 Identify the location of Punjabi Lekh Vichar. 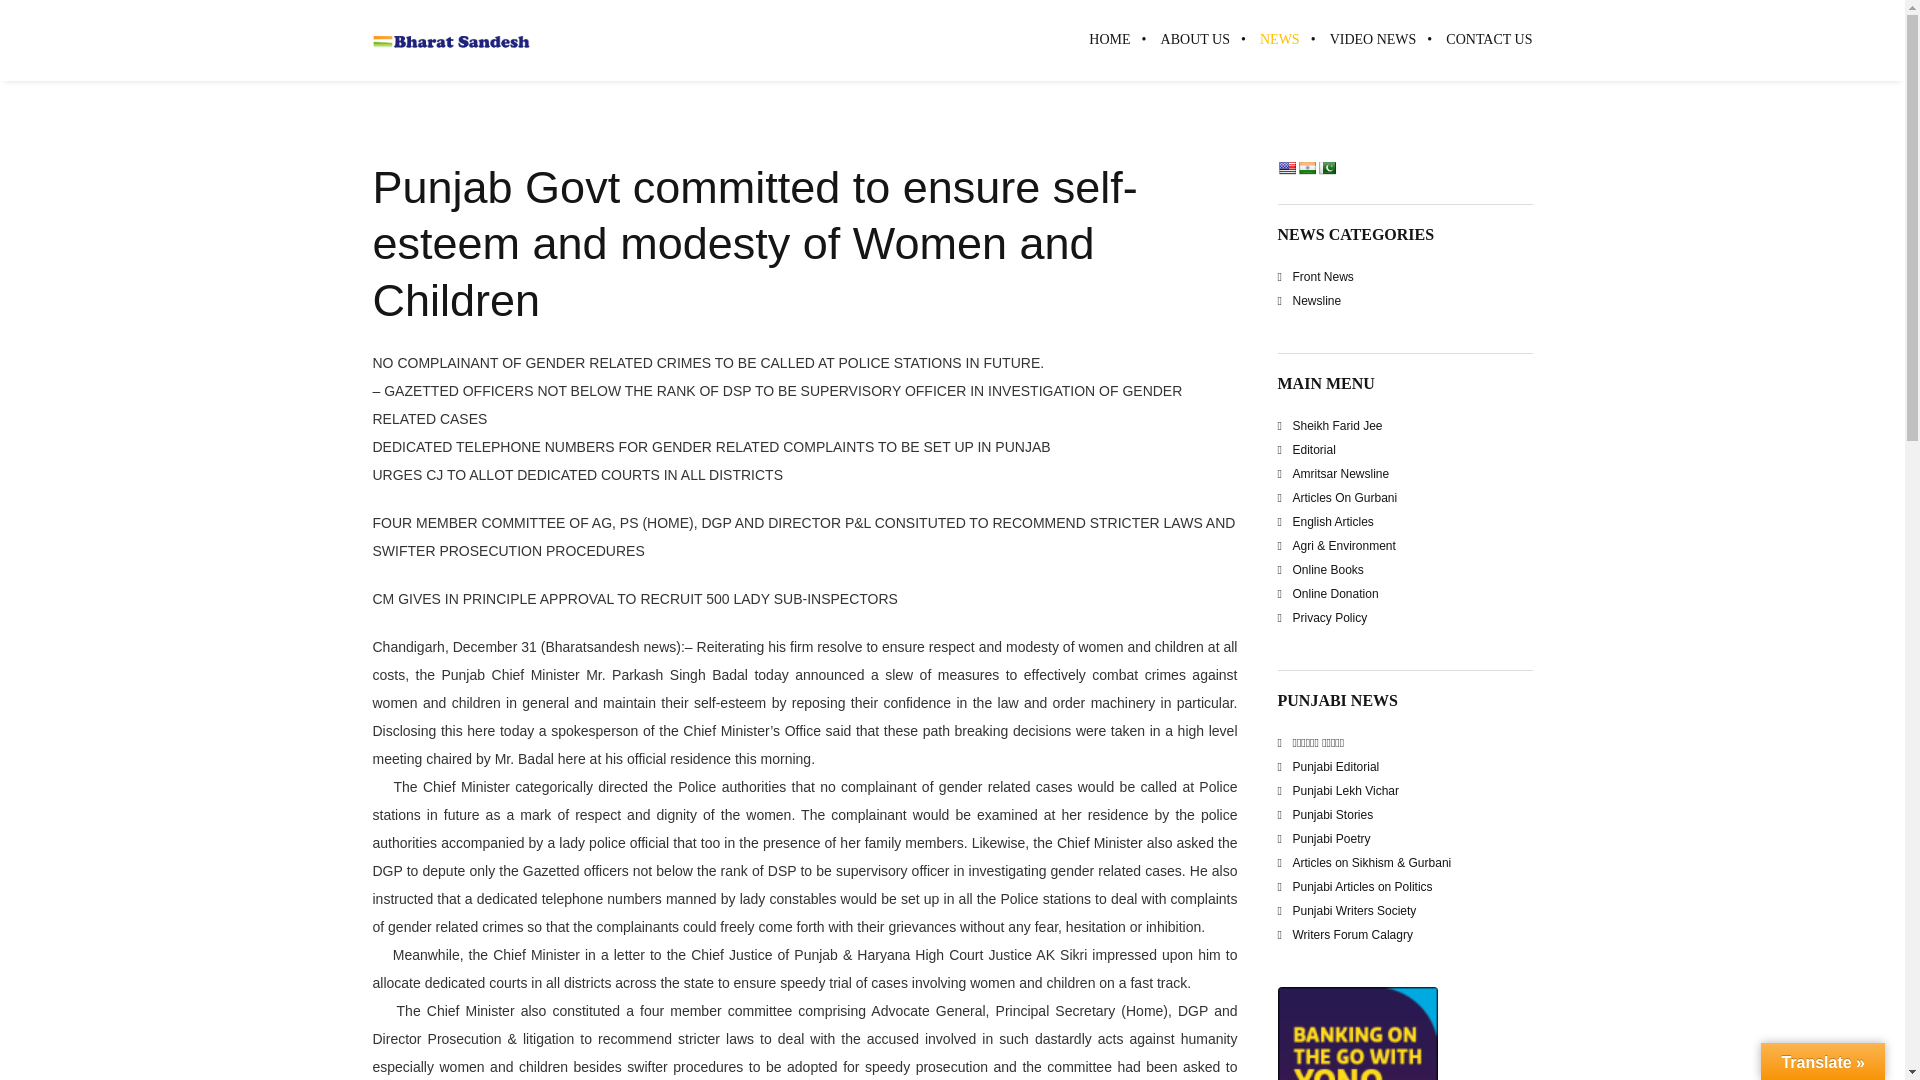
(1346, 791).